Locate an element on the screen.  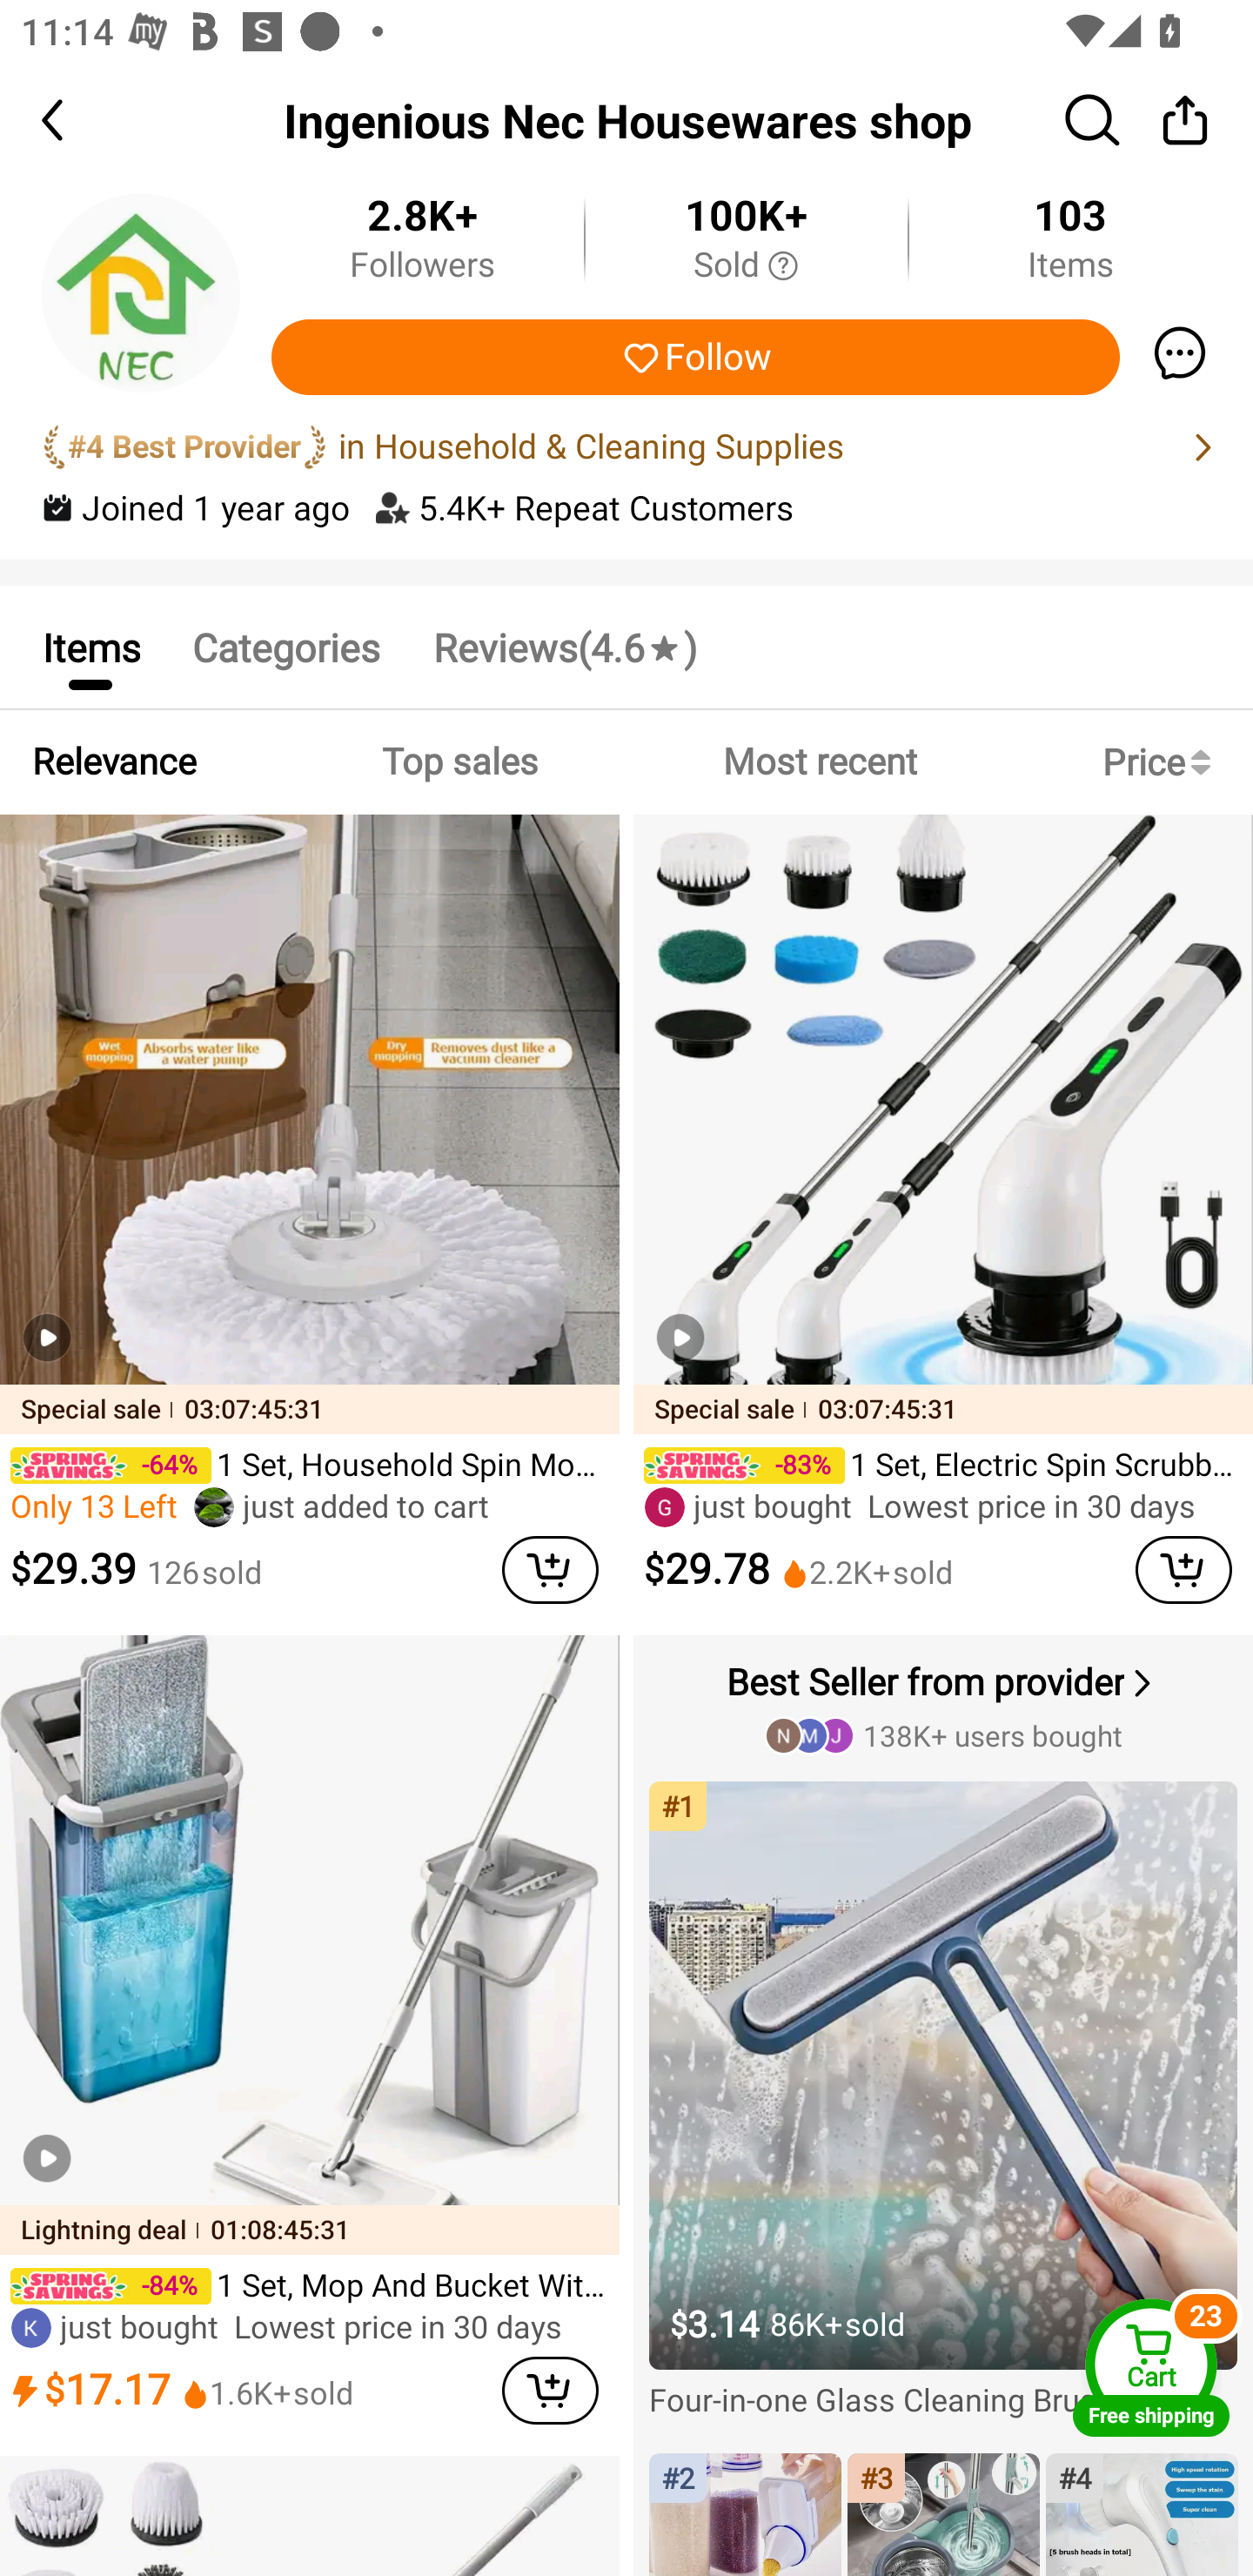
Top sales is located at coordinates (459, 762).